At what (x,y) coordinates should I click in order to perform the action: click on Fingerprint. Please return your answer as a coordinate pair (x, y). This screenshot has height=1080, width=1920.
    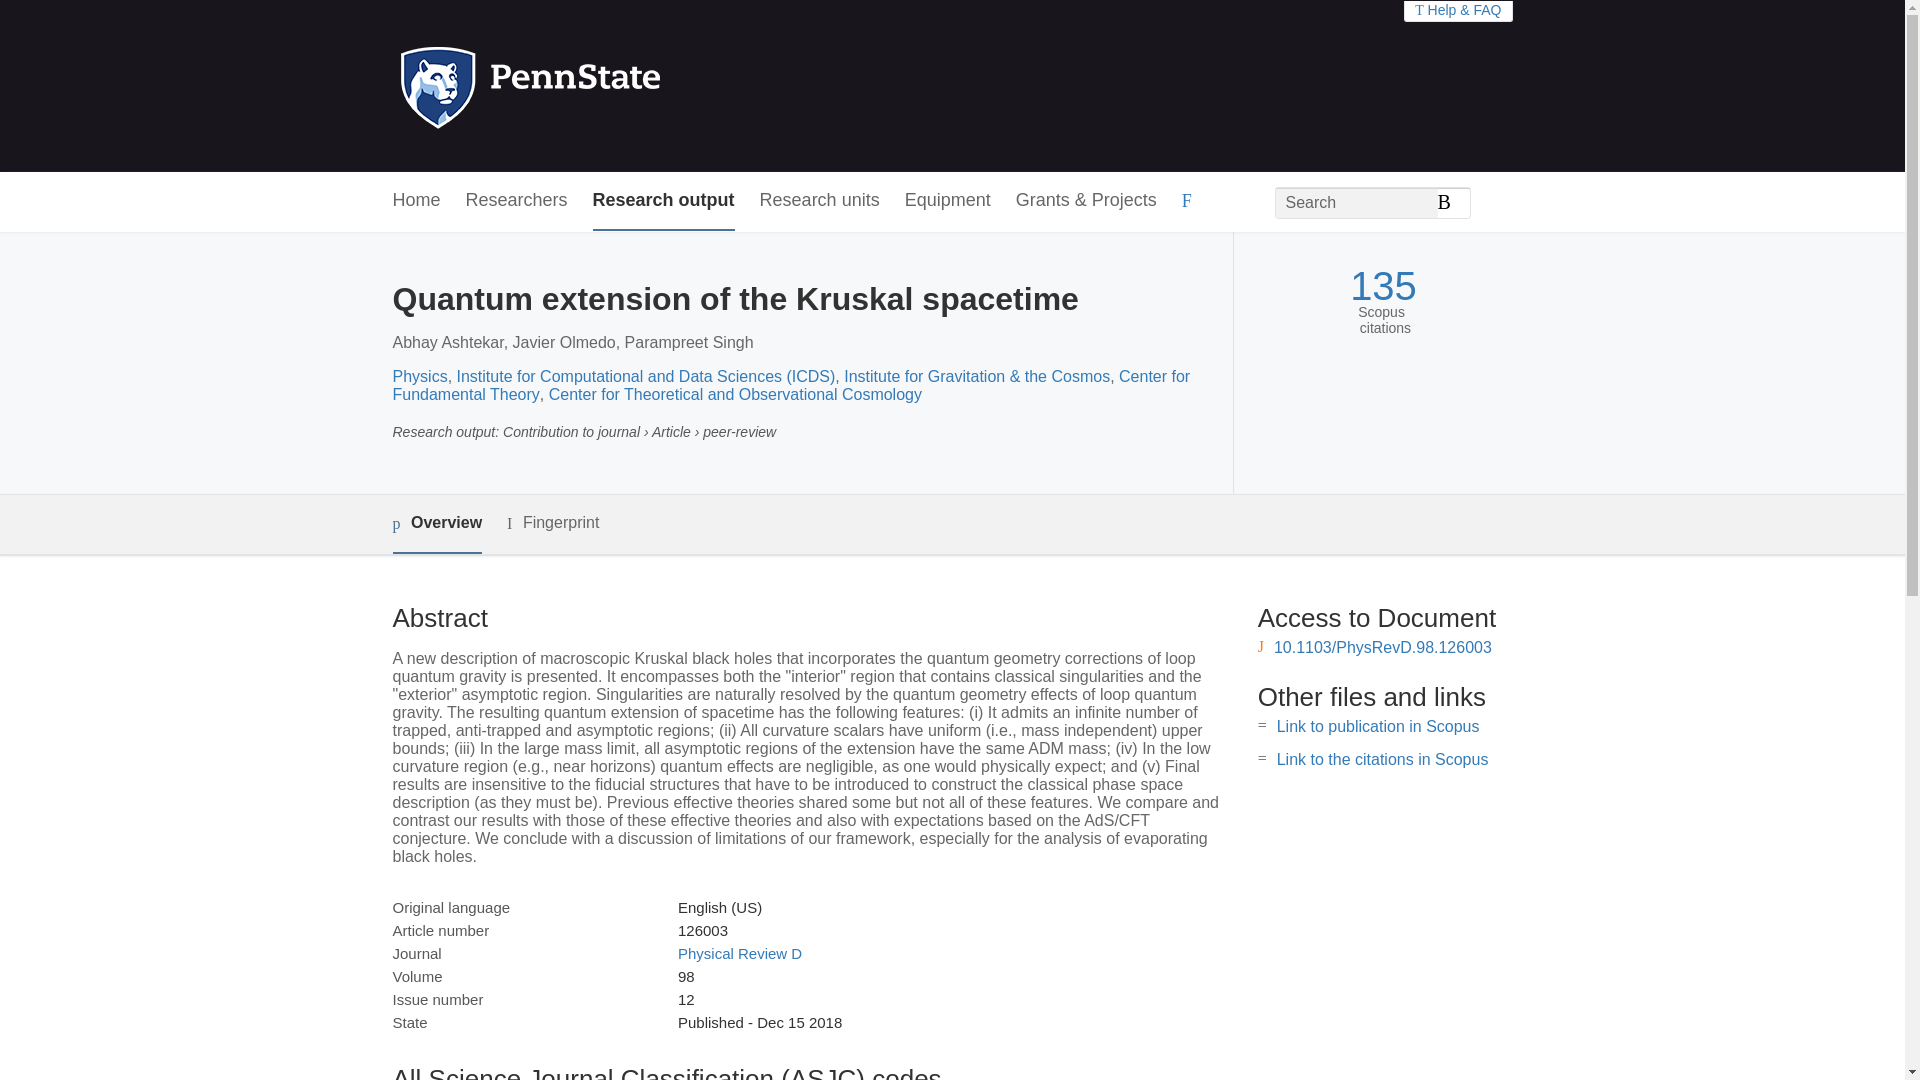
    Looking at the image, I should click on (552, 522).